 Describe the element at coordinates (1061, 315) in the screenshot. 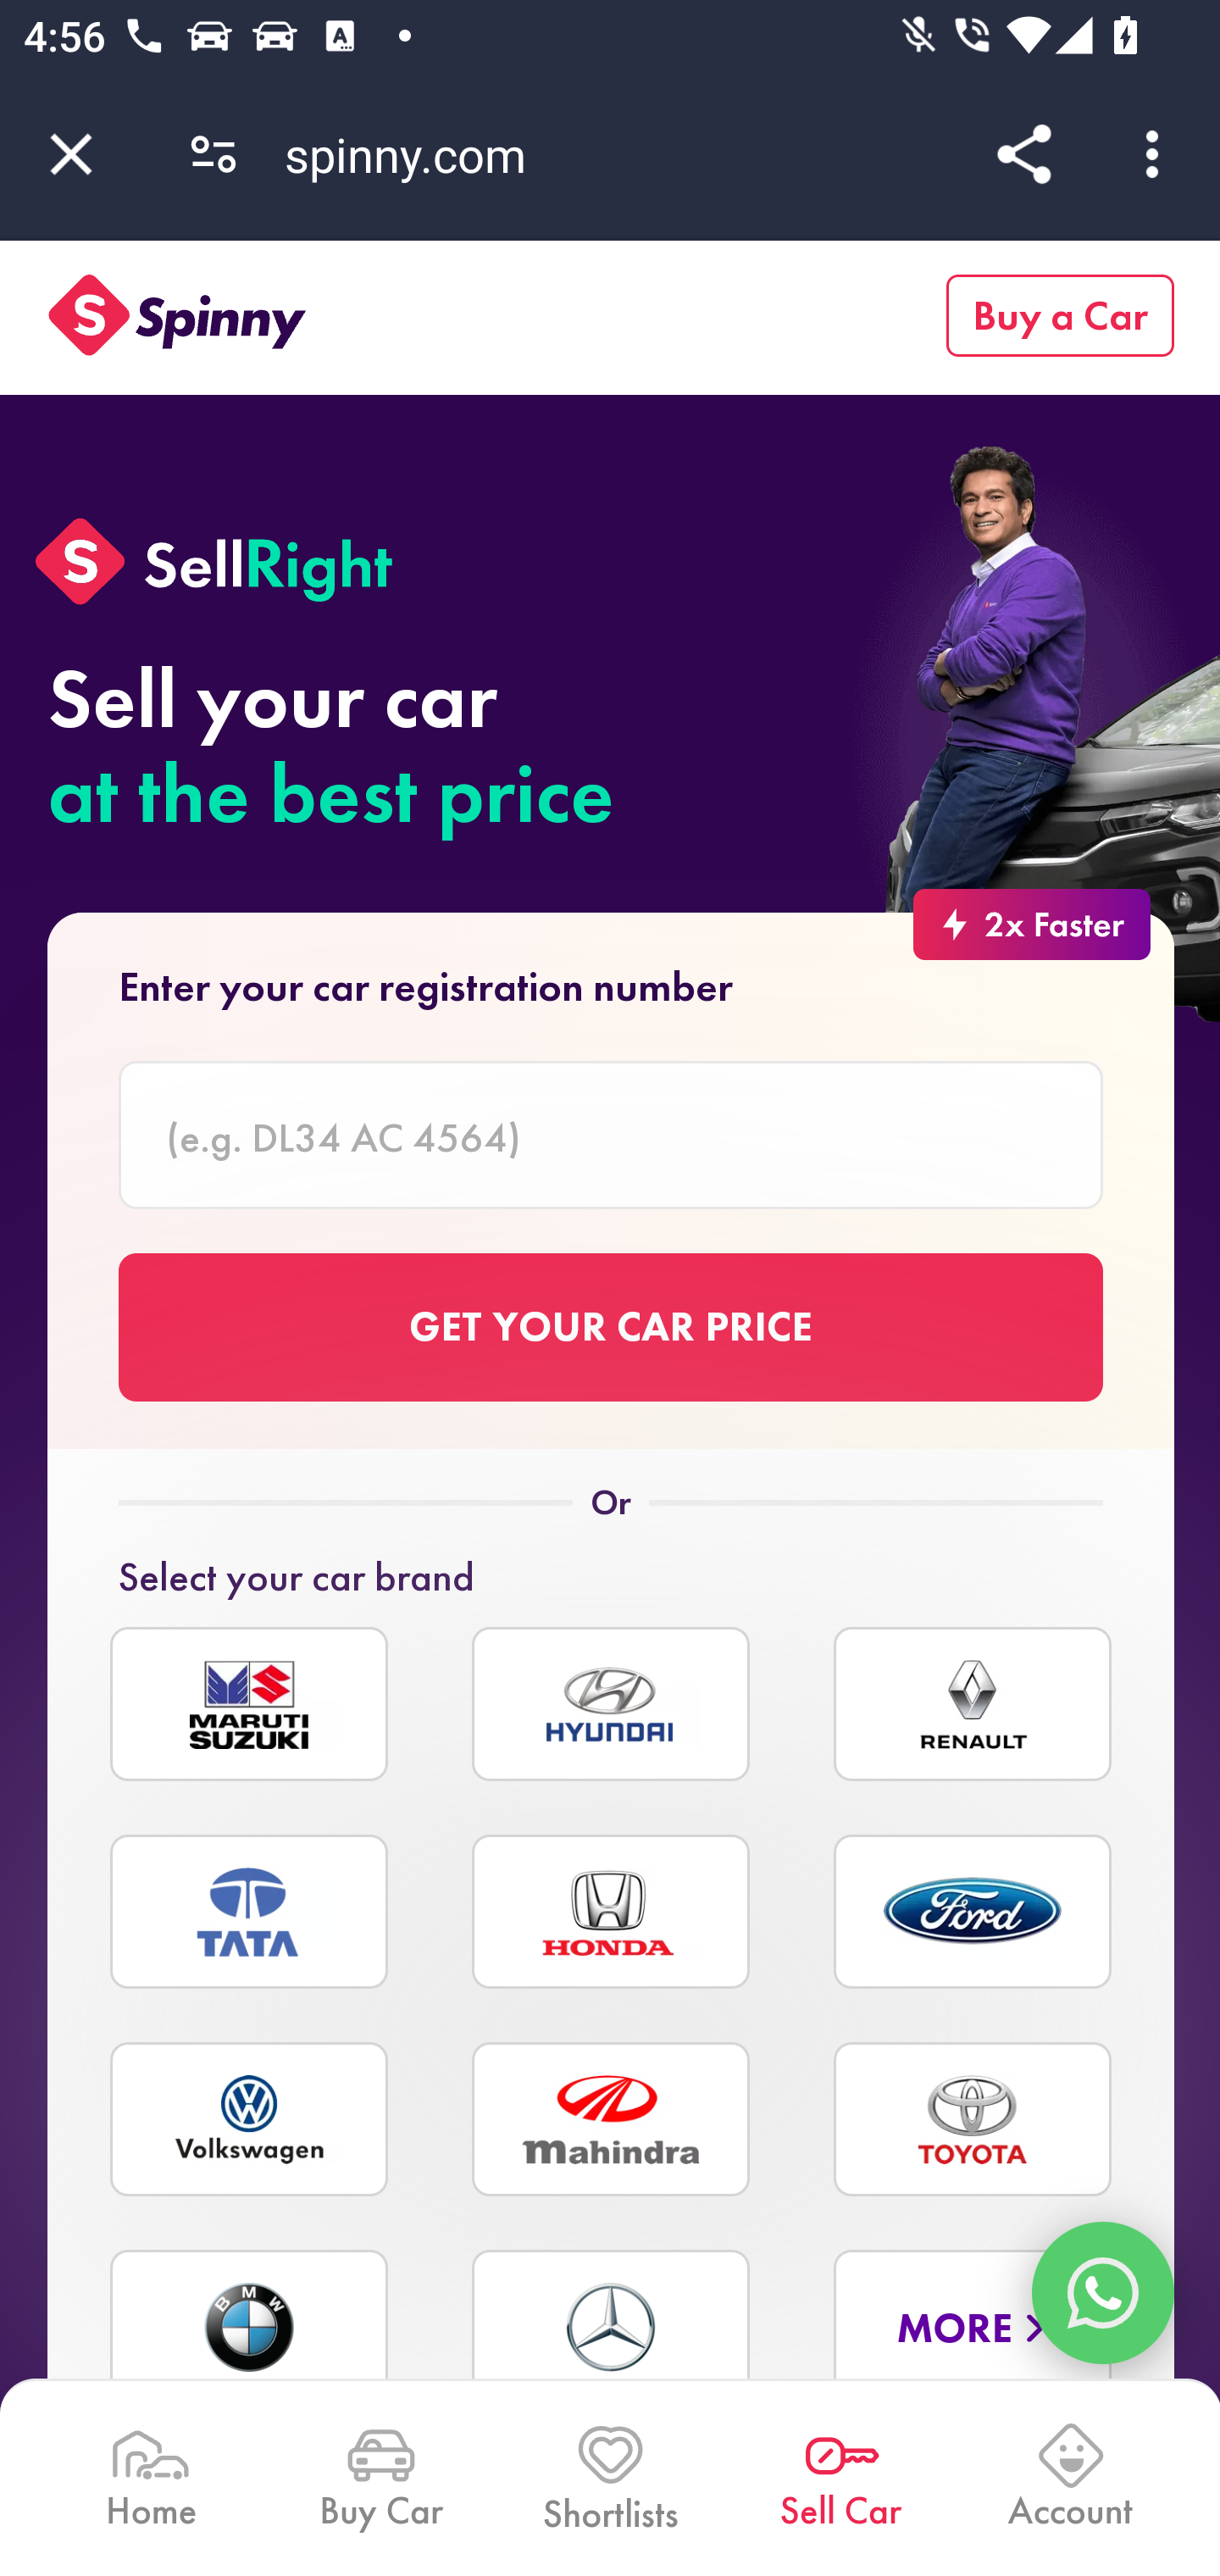

I see `Buy a Car` at that location.